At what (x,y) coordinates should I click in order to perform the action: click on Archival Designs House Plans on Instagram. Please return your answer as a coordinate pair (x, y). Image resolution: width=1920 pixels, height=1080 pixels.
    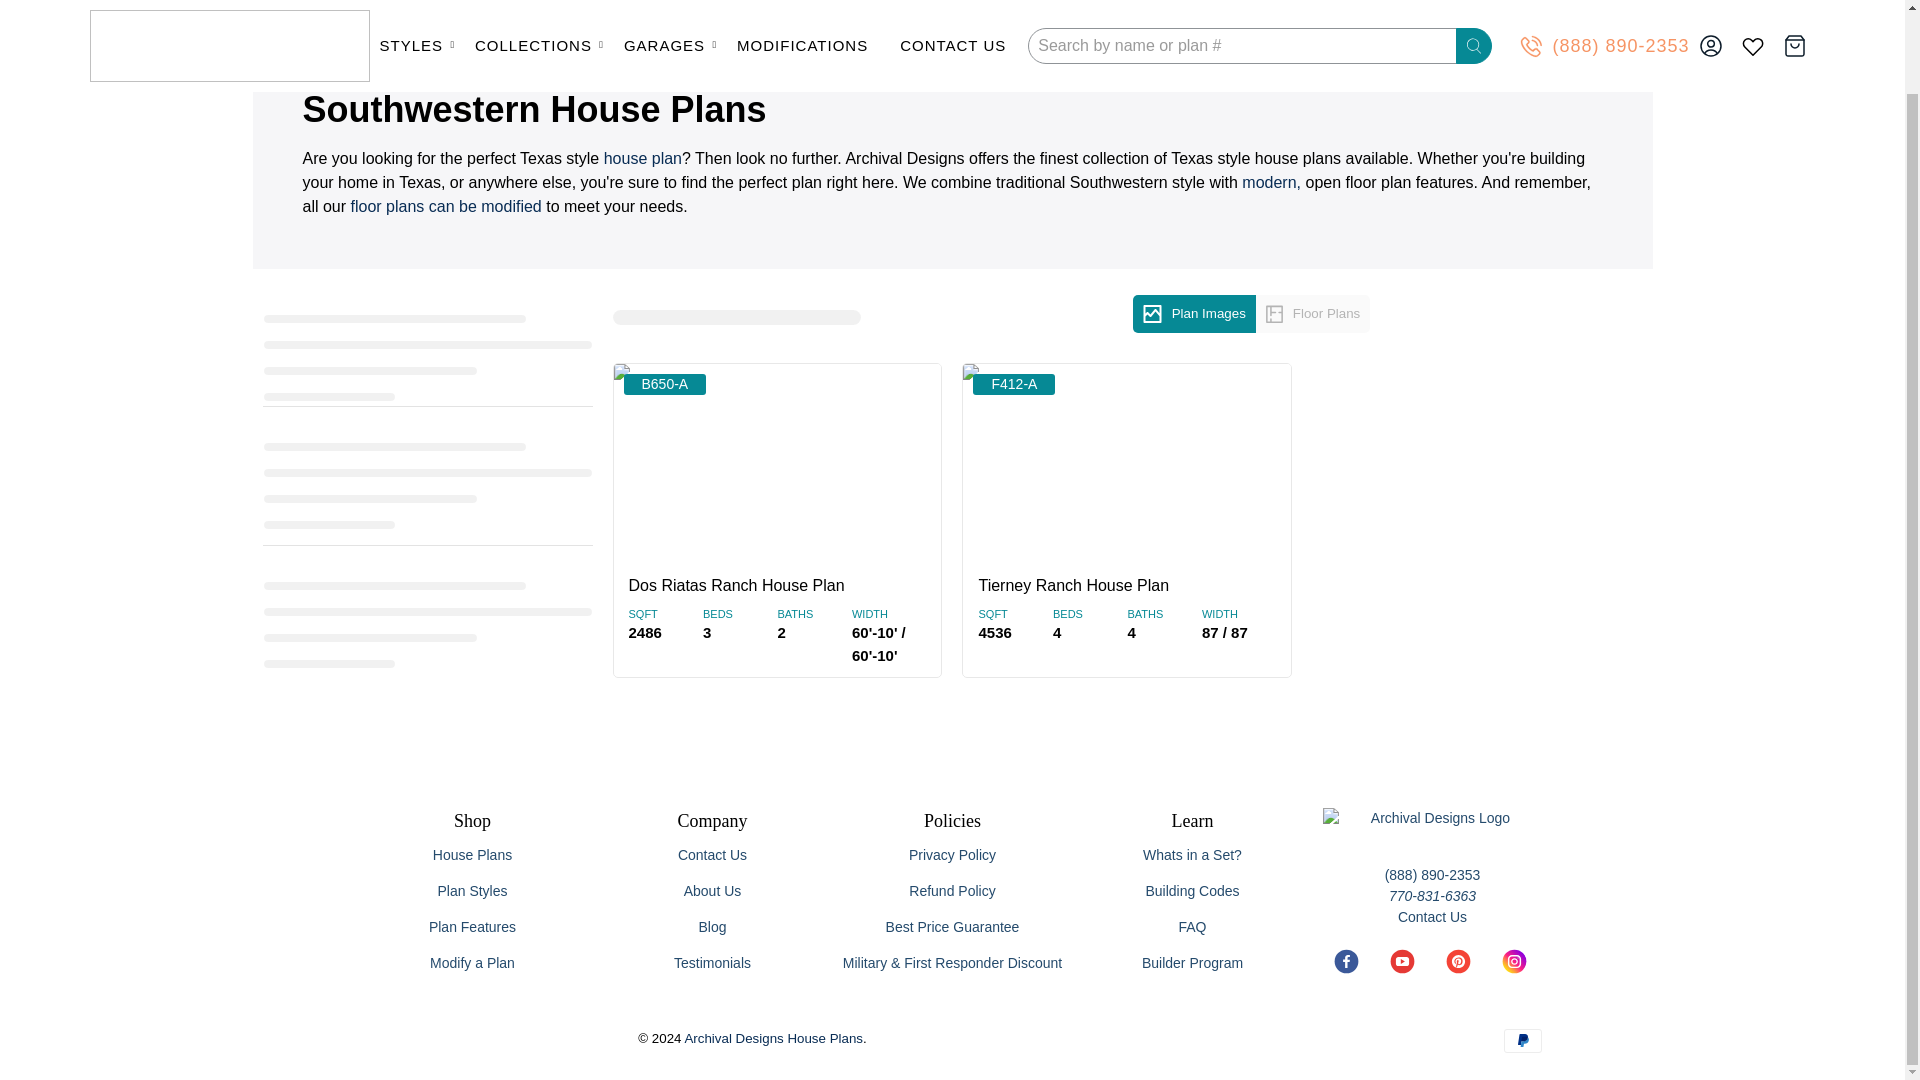
    Looking at the image, I should click on (1512, 970).